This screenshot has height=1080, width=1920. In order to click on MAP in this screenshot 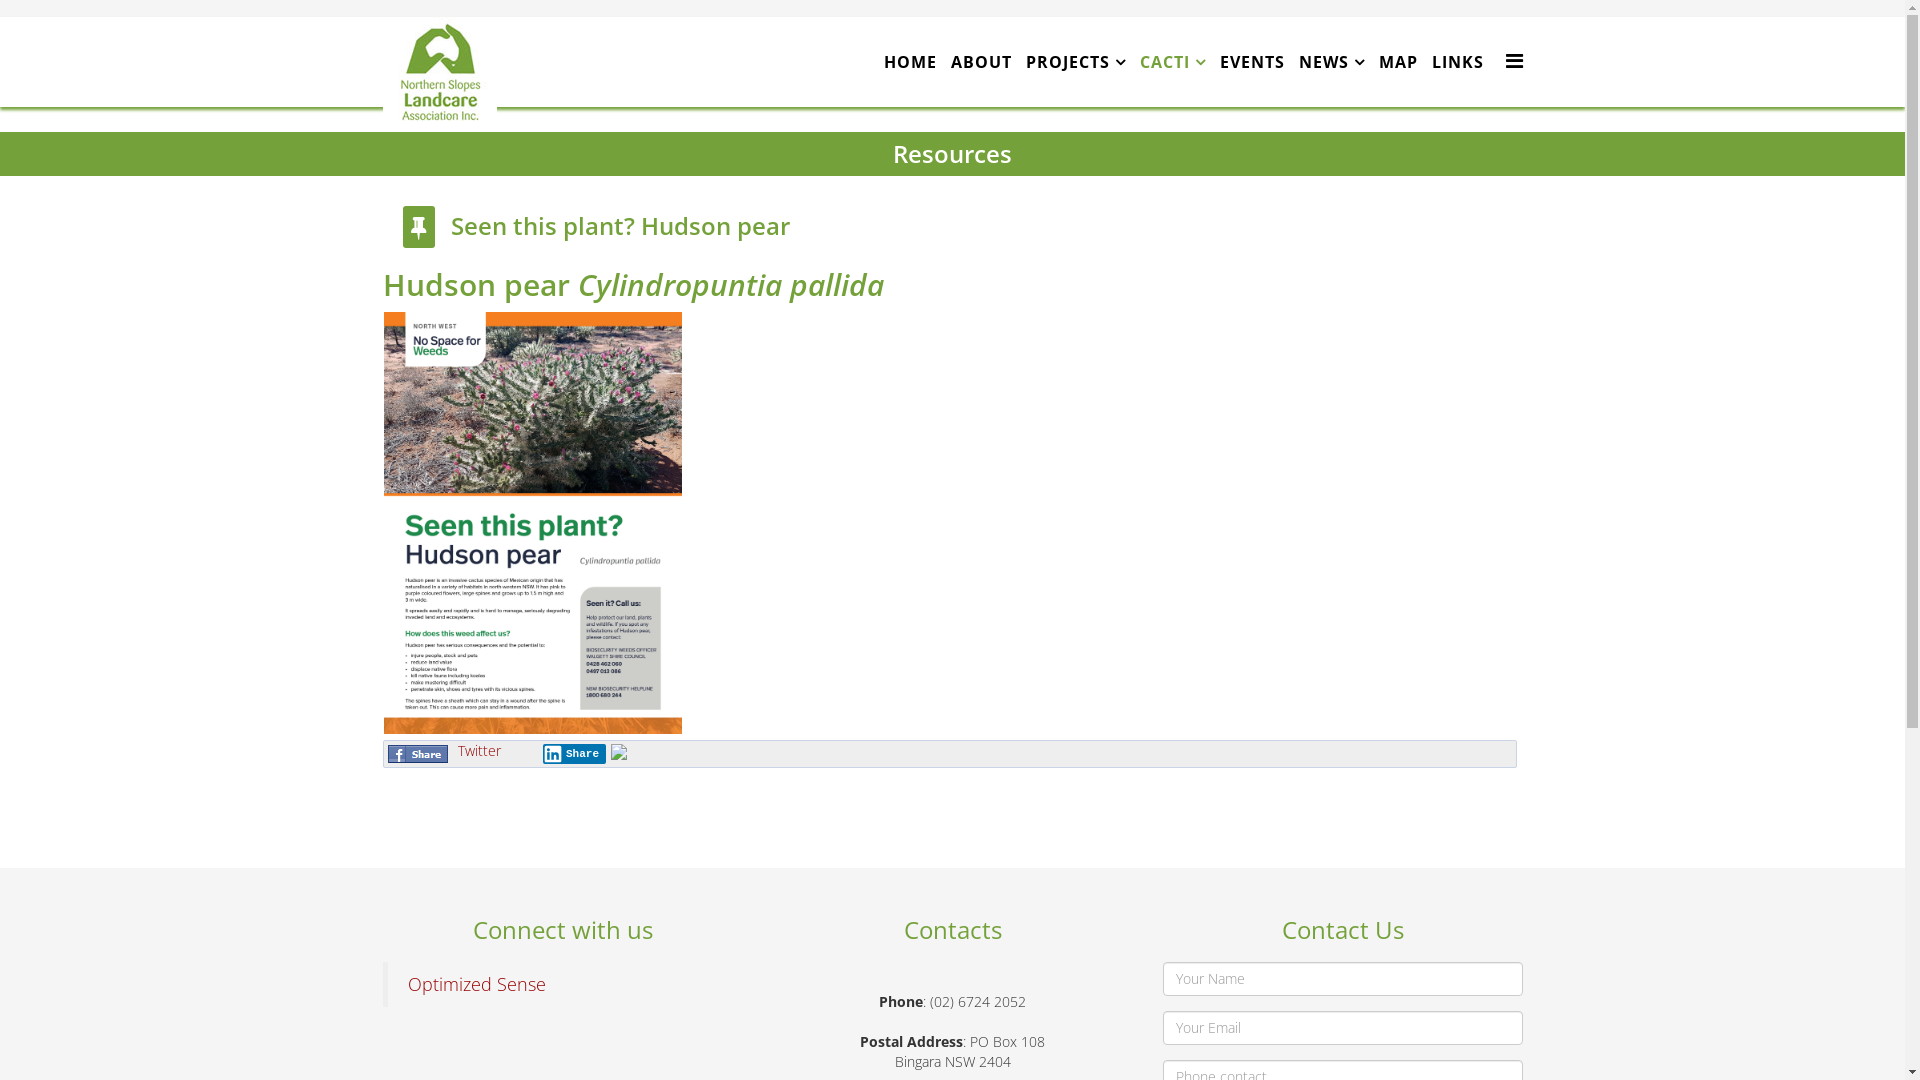, I will do `click(1398, 62)`.